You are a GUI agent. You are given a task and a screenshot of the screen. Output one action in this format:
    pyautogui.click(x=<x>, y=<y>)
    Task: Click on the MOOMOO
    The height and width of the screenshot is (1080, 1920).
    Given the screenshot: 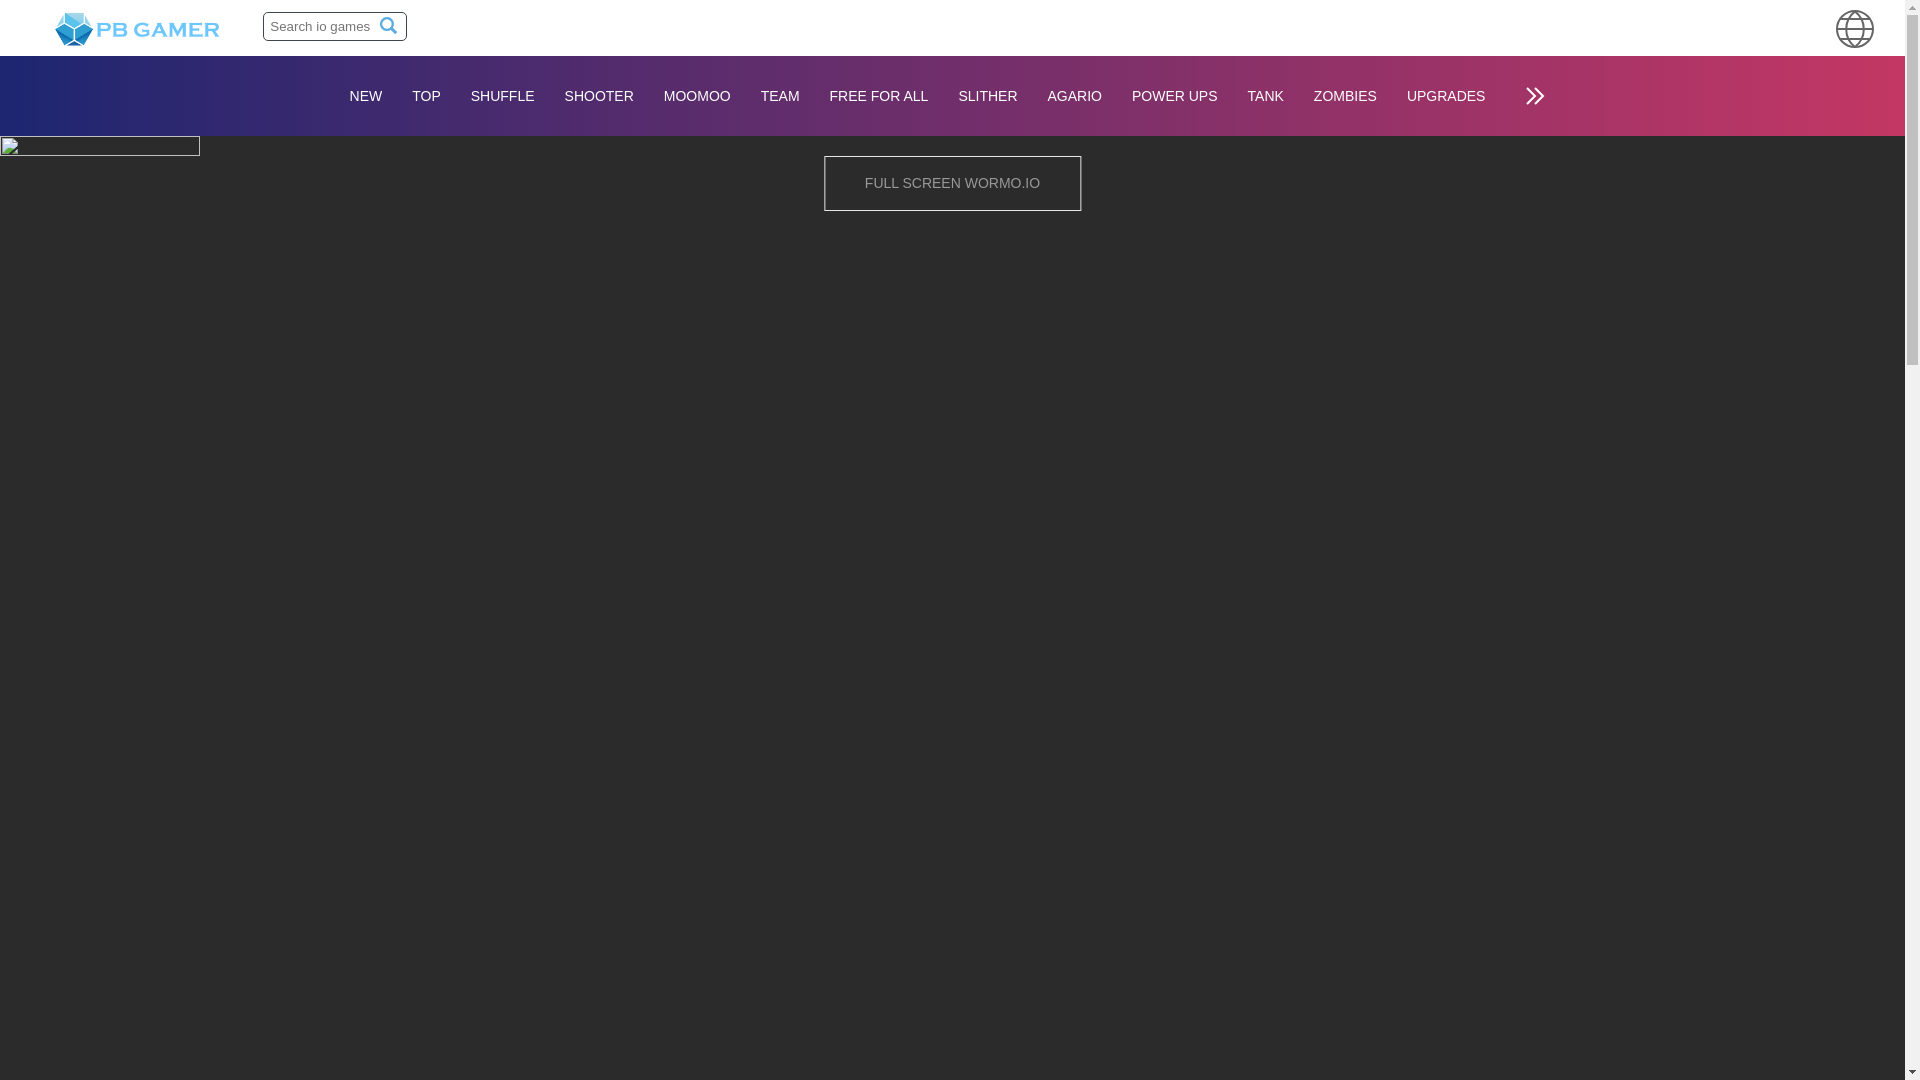 What is the action you would take?
    pyautogui.click(x=697, y=96)
    